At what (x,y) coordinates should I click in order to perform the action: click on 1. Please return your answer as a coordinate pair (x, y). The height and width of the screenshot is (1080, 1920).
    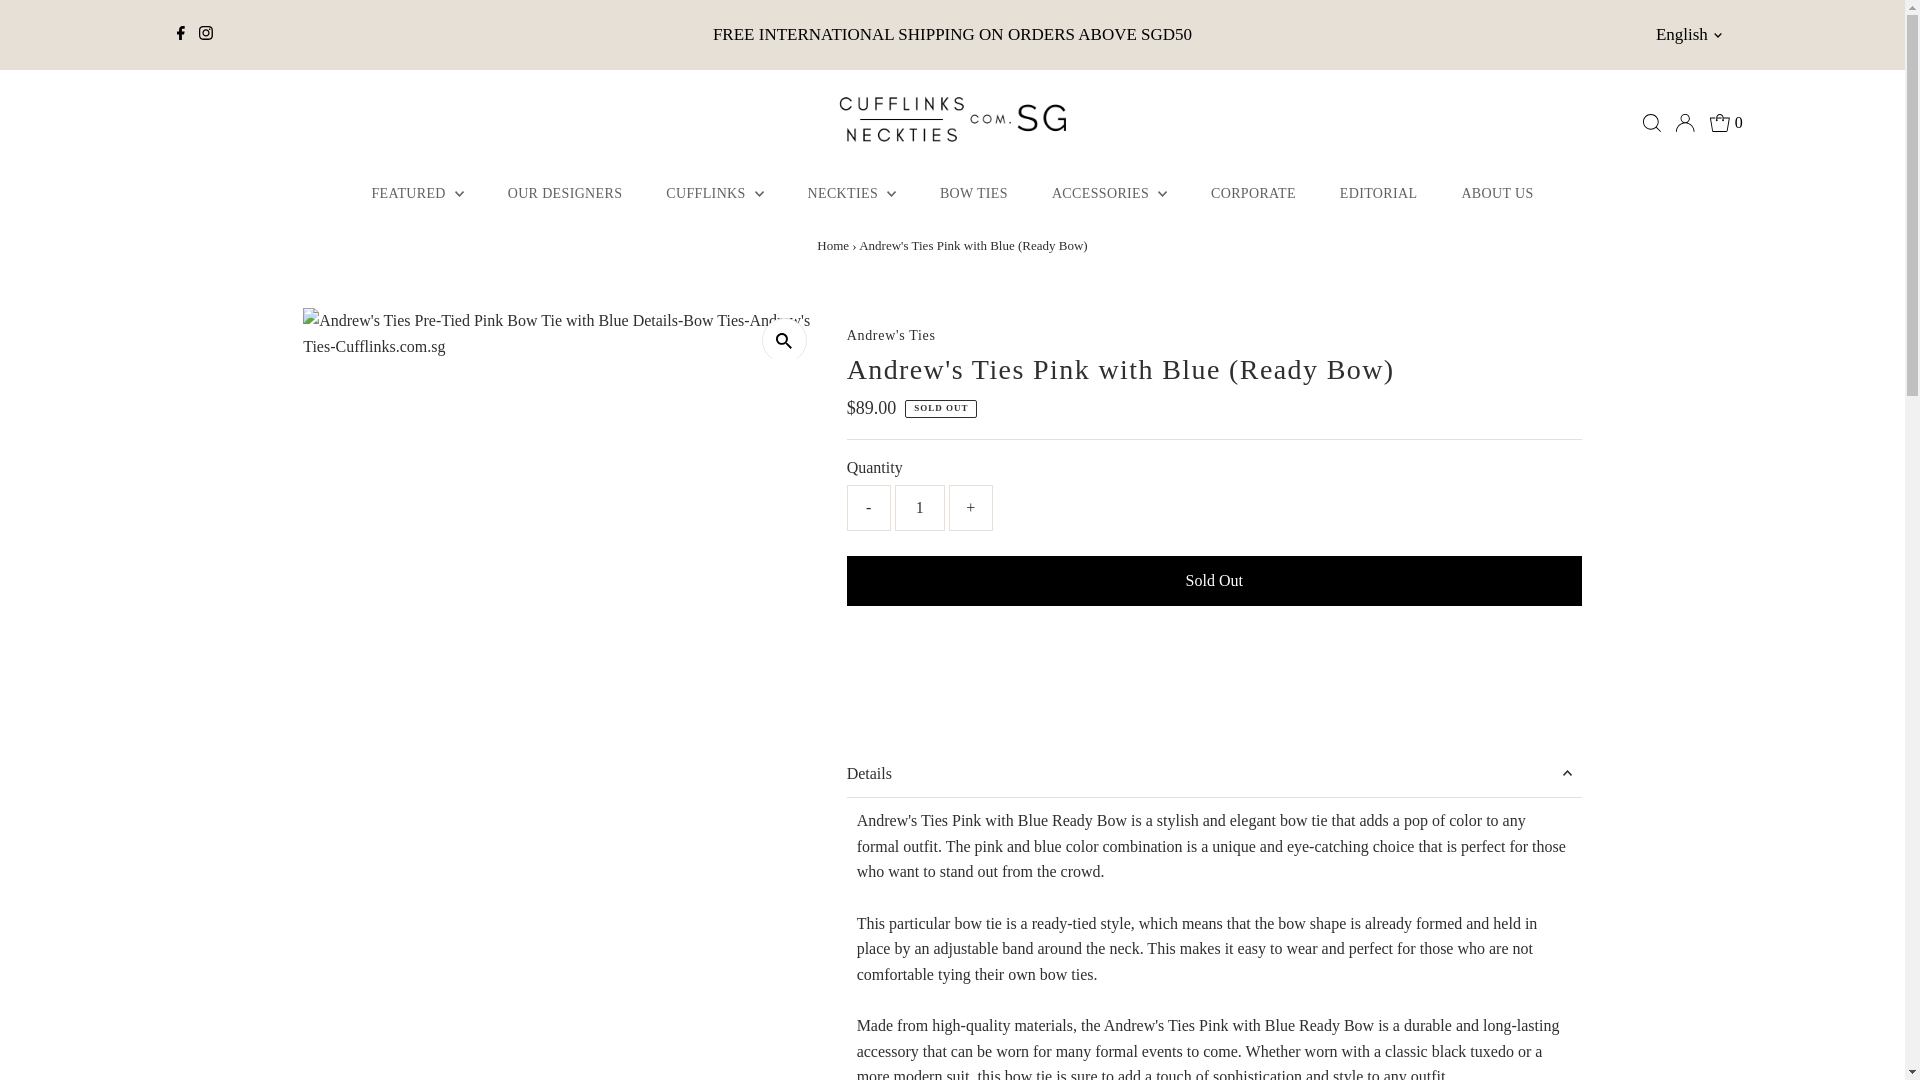
    Looking at the image, I should click on (919, 508).